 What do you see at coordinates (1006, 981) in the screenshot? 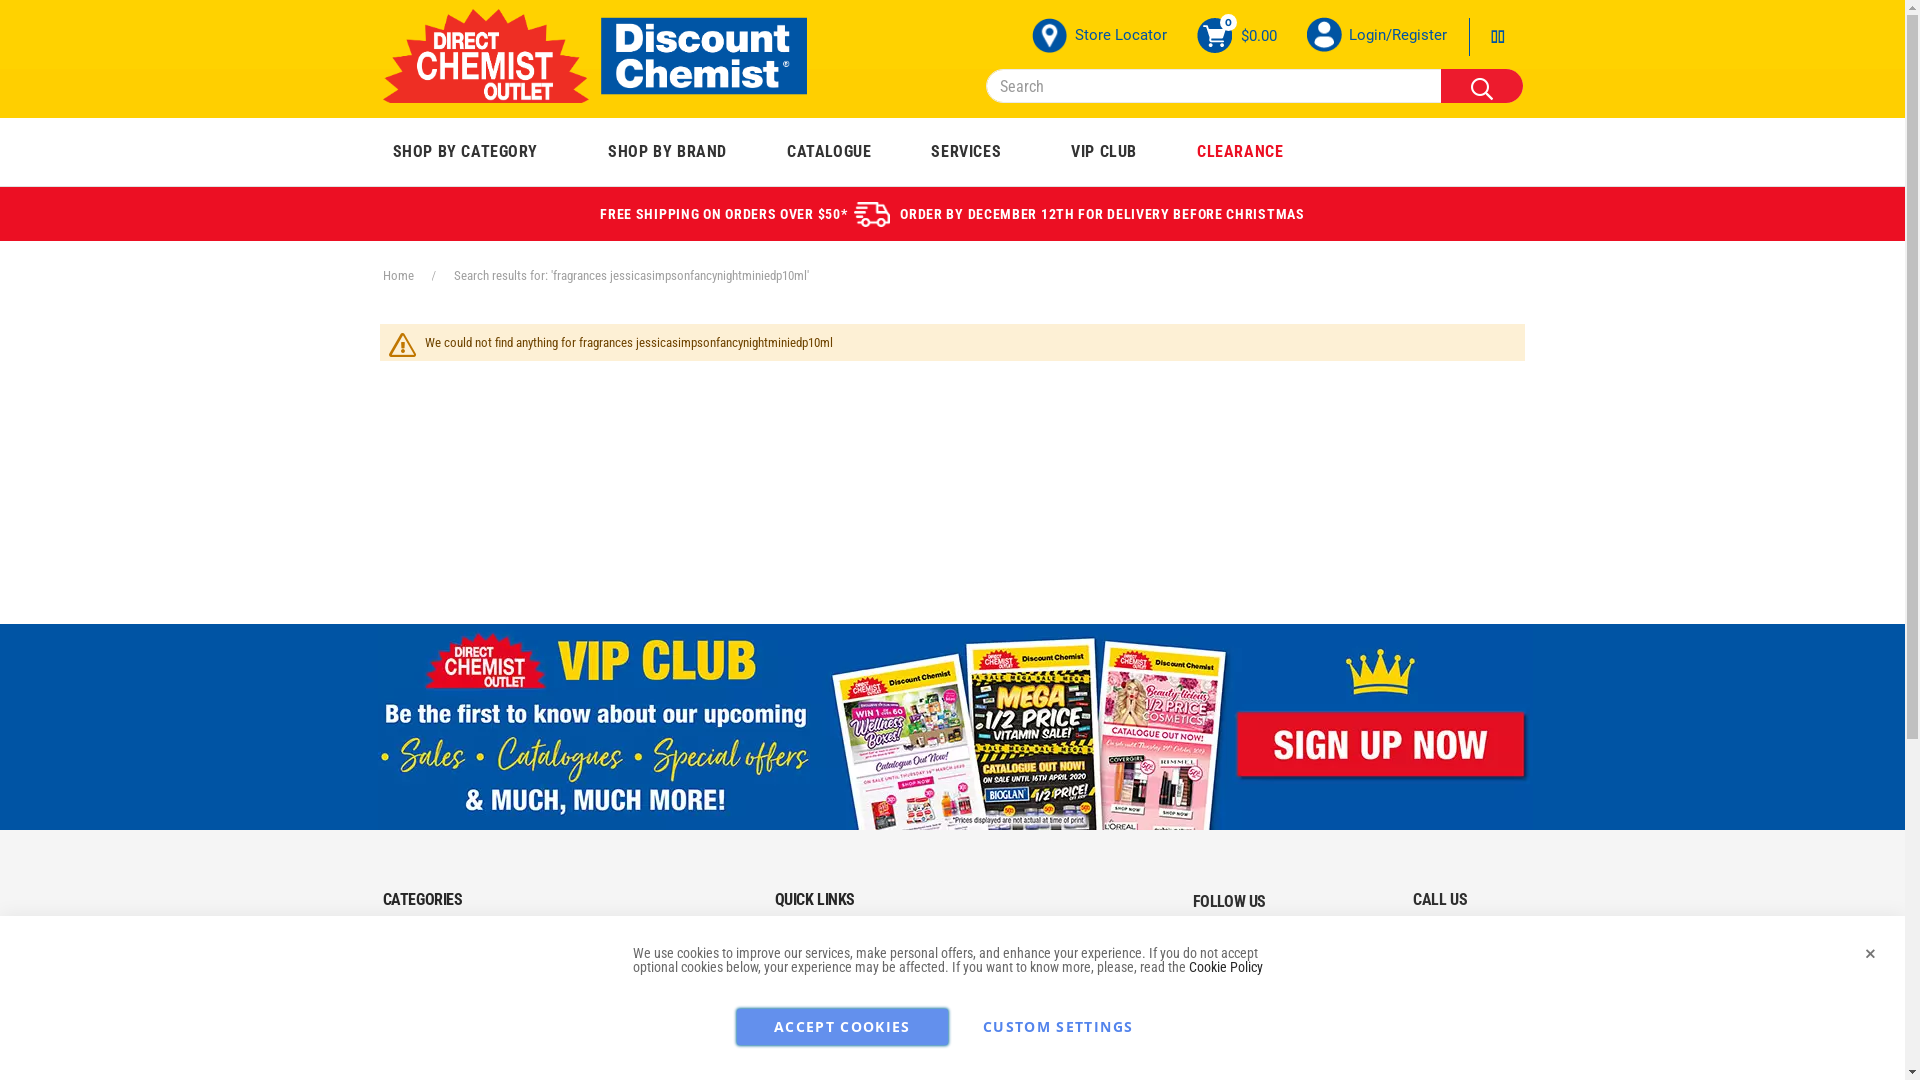
I see `Privacy Policy` at bounding box center [1006, 981].